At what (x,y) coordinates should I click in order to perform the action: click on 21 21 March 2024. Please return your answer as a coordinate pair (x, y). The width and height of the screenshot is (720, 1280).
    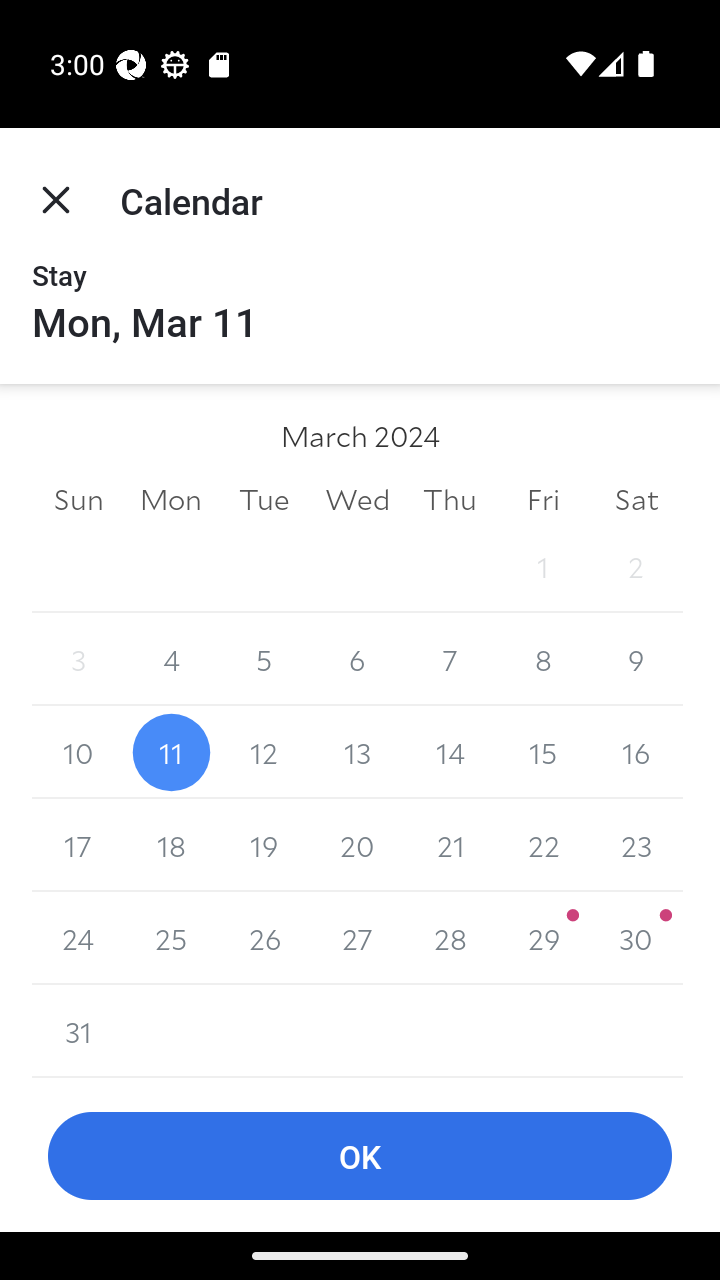
    Looking at the image, I should click on (450, 845).